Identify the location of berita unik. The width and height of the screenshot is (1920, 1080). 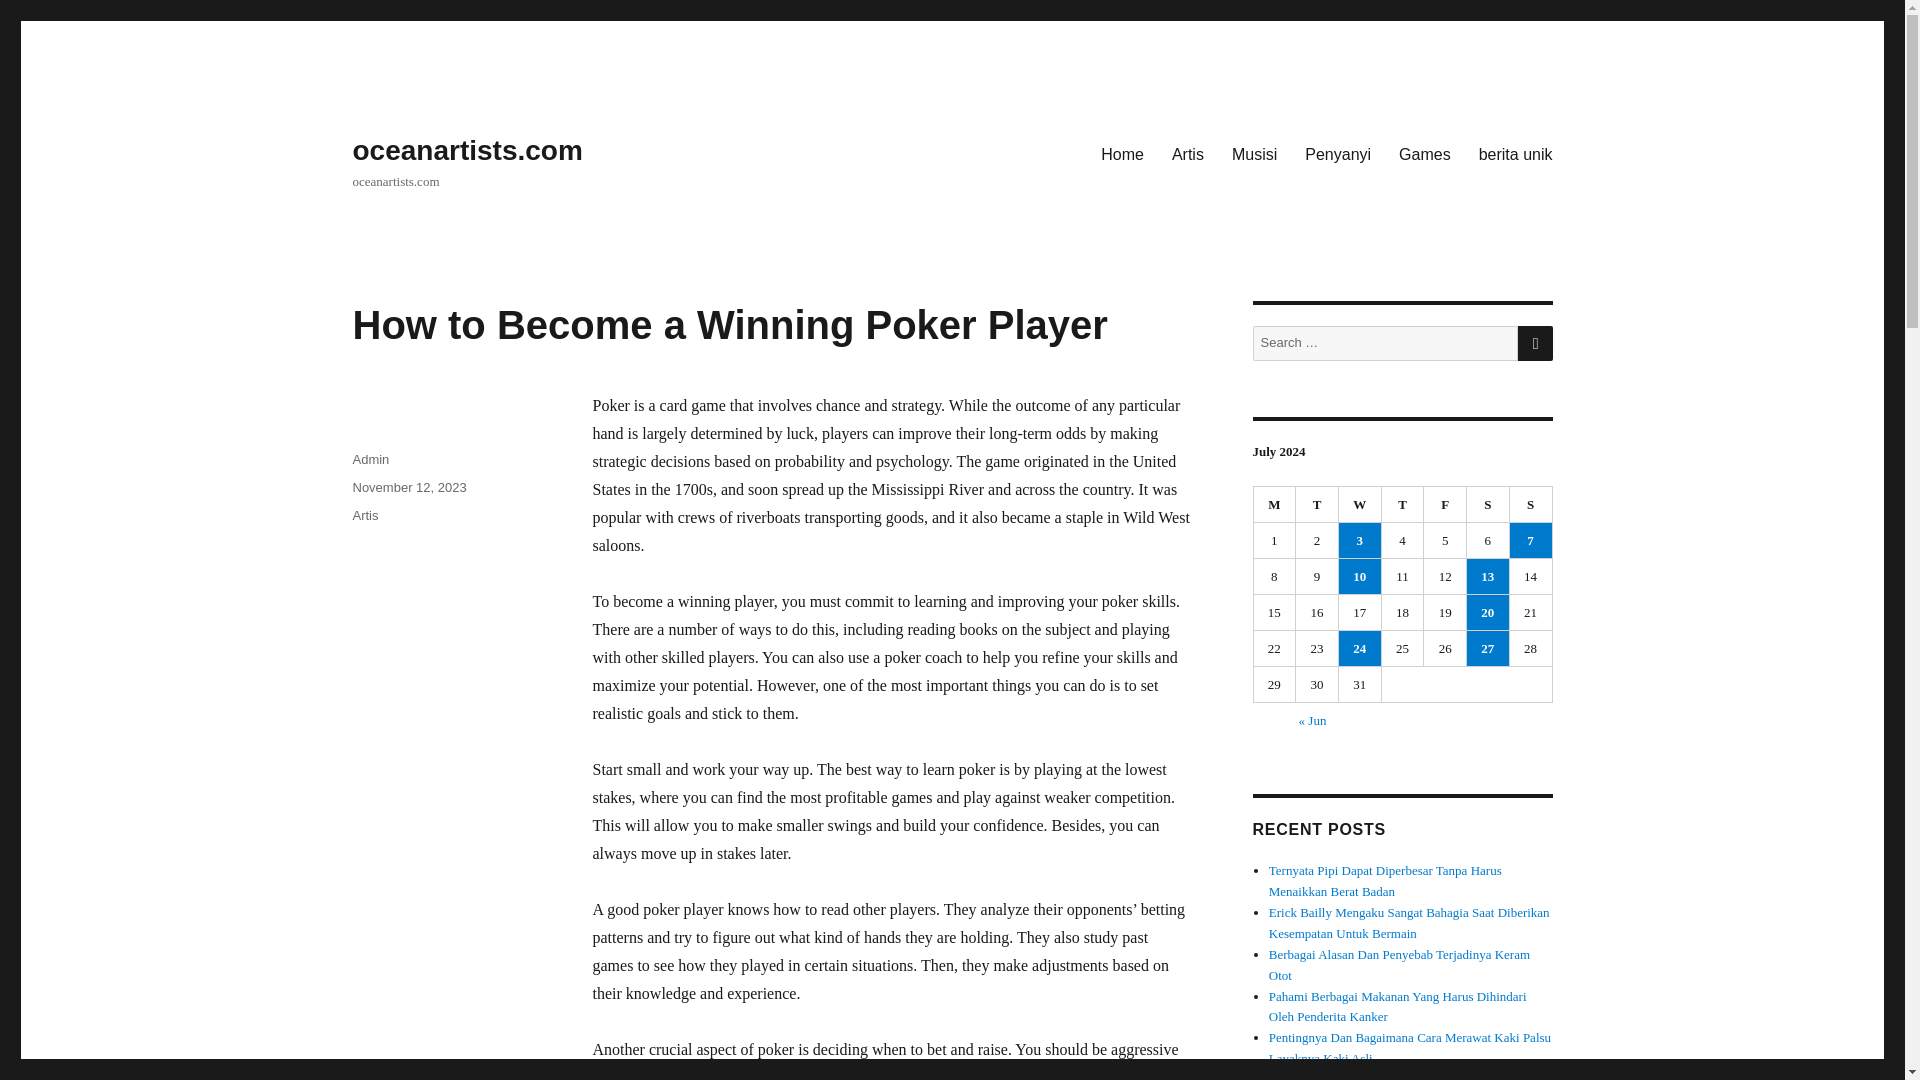
(1515, 153).